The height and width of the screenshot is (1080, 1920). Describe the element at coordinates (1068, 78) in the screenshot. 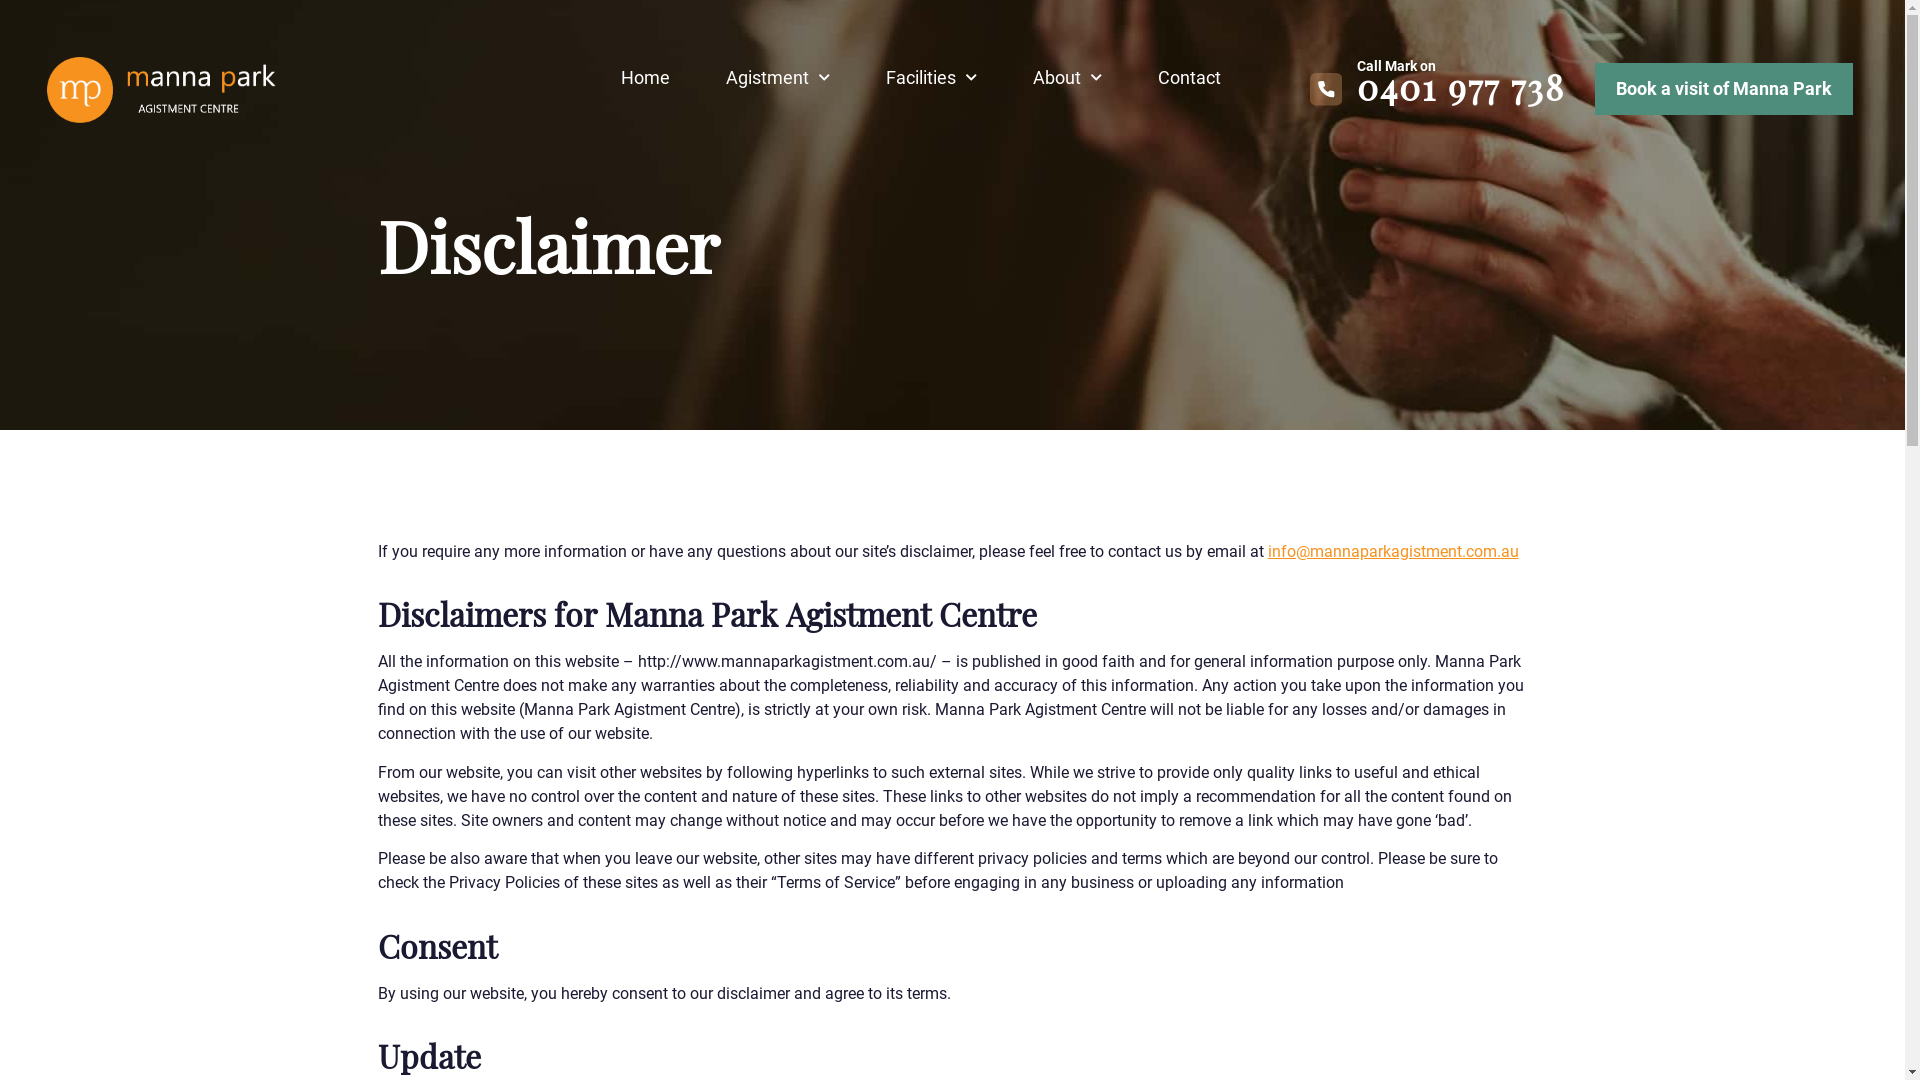

I see `About` at that location.